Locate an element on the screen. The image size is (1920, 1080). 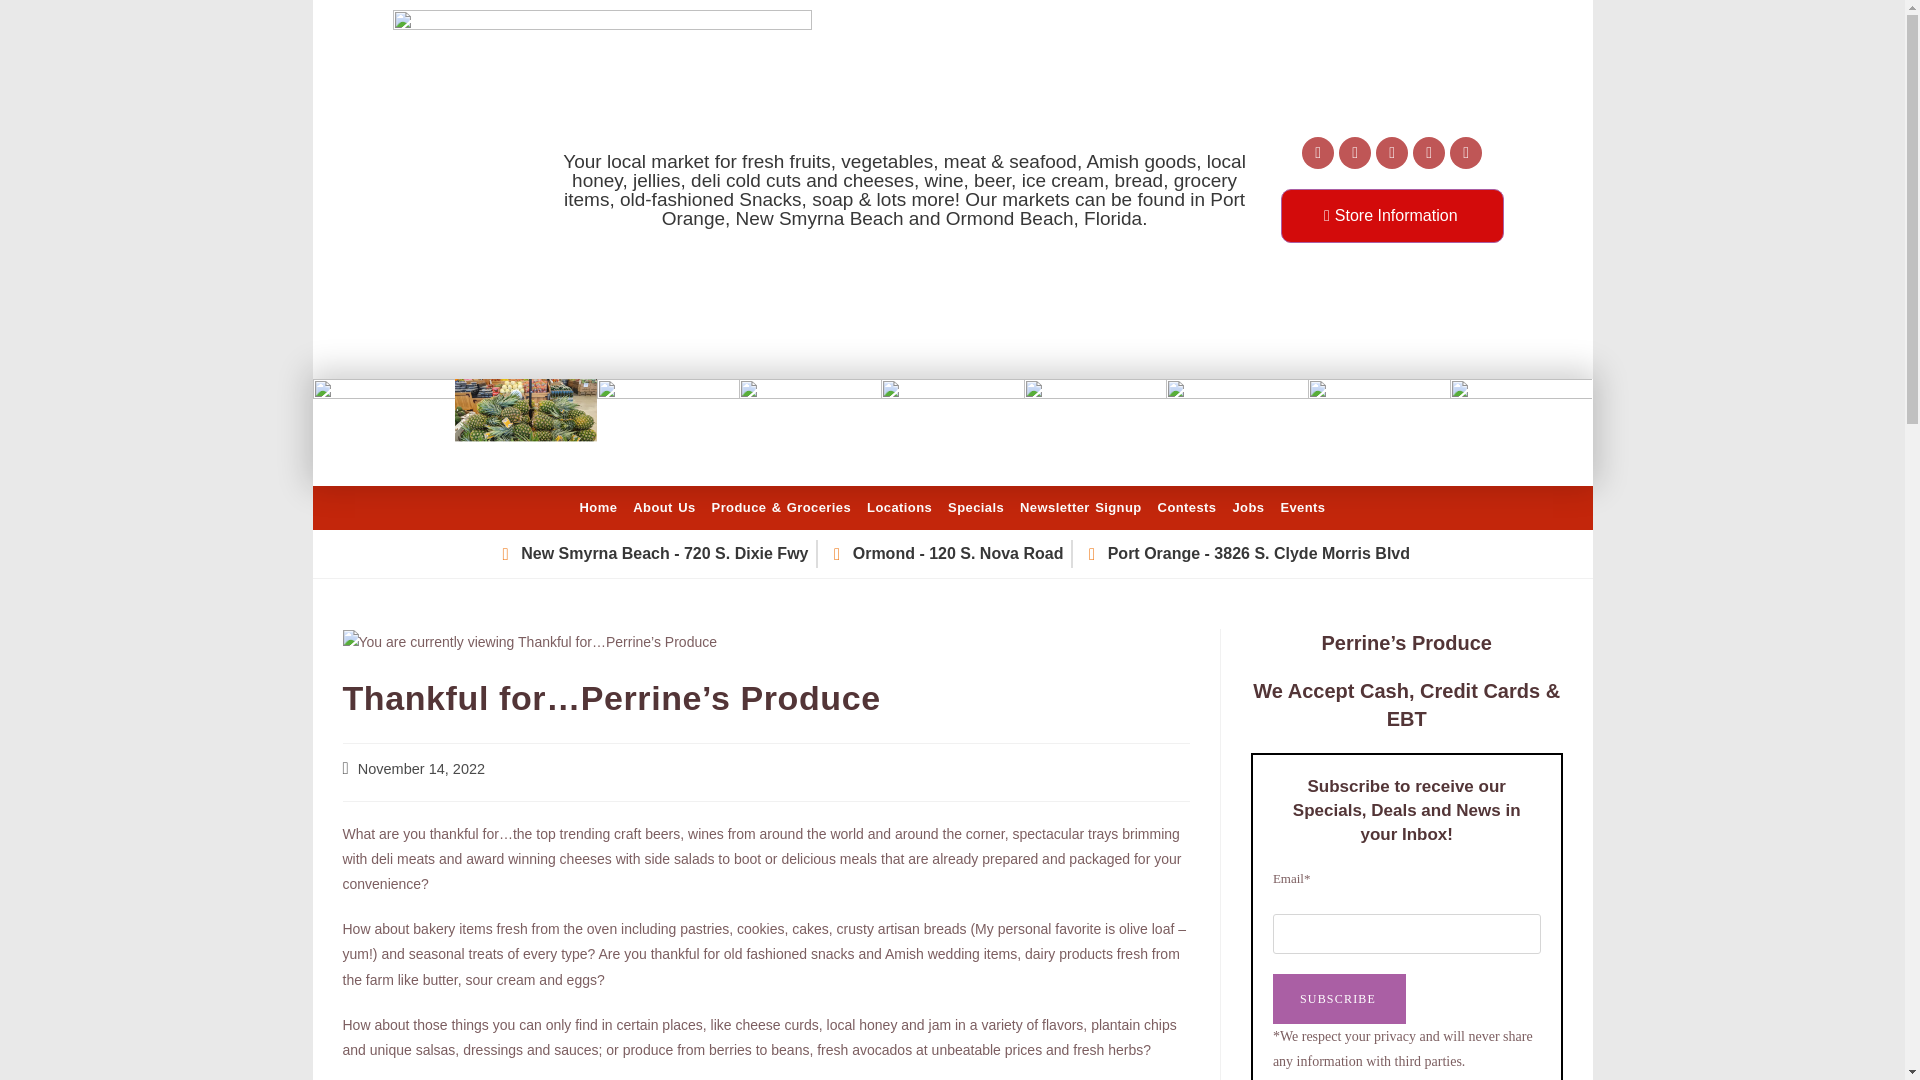
Specials is located at coordinates (976, 507).